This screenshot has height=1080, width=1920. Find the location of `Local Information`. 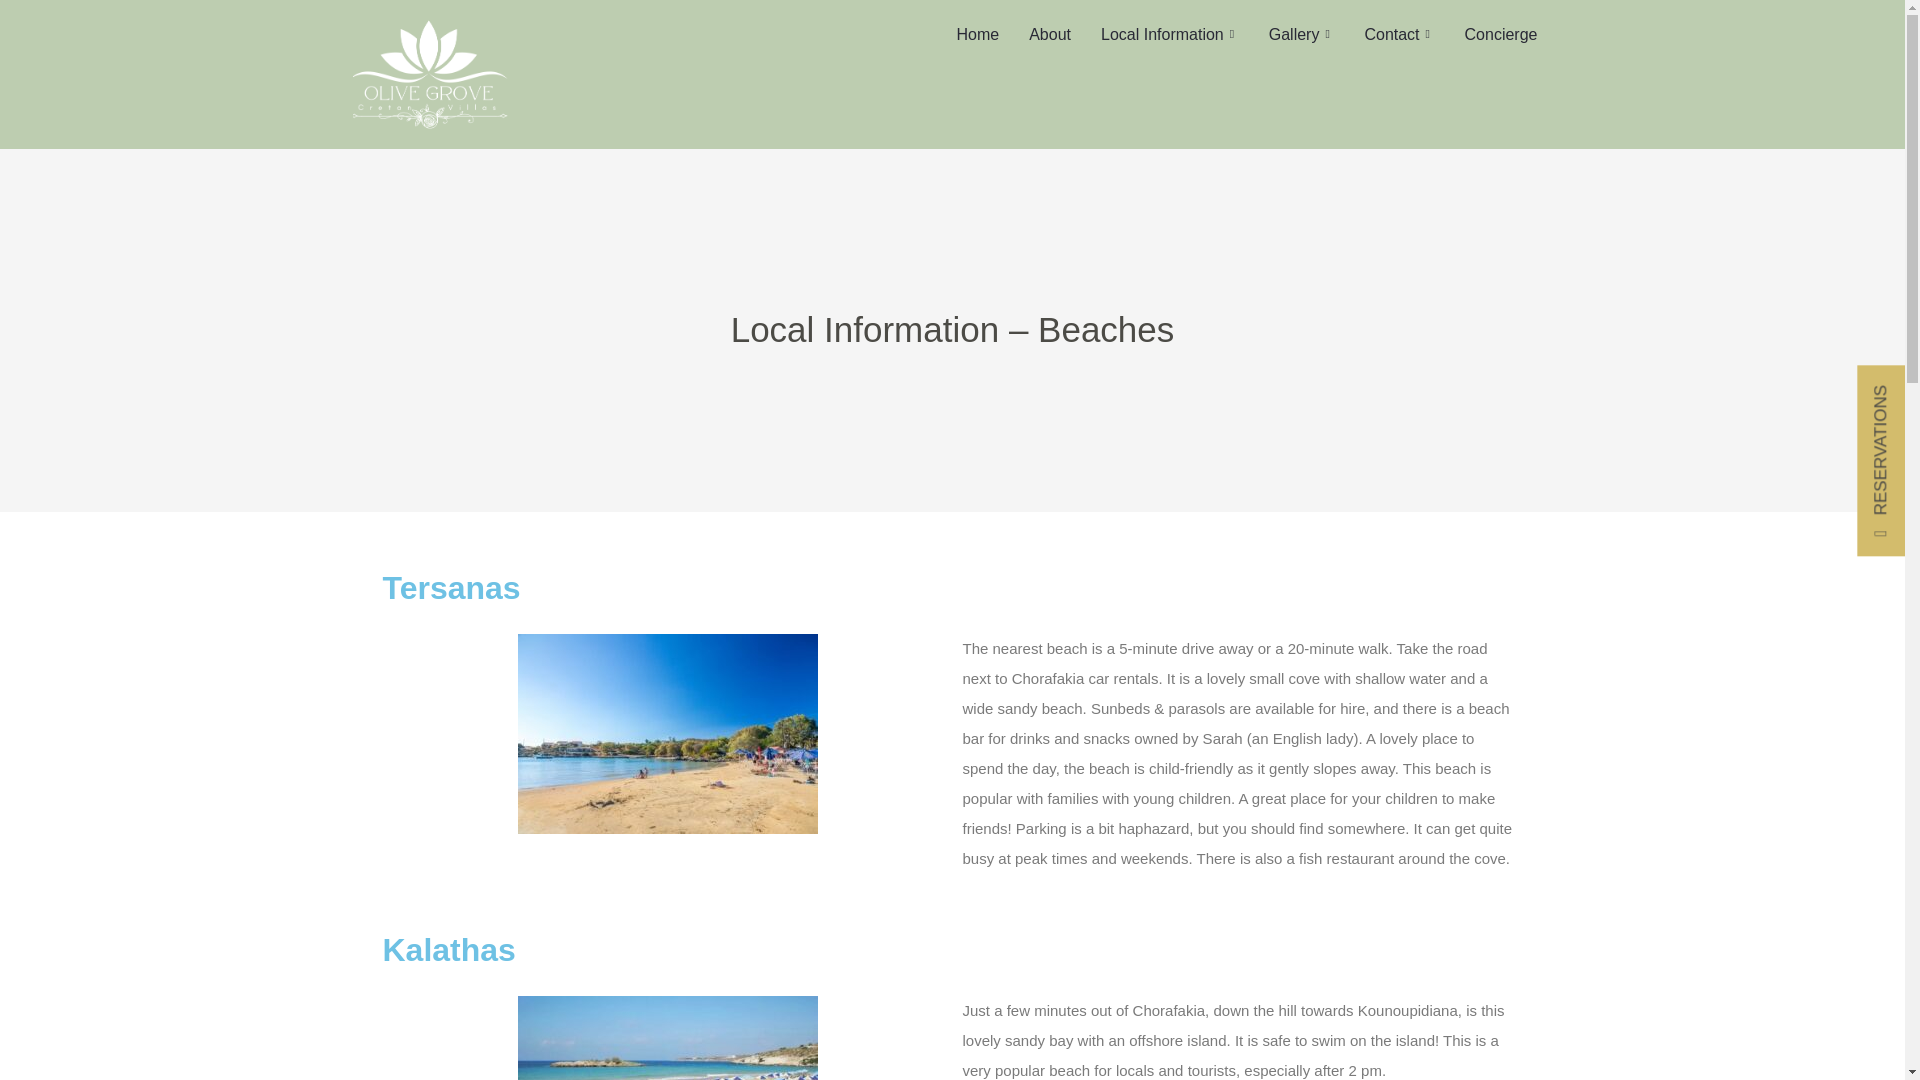

Local Information is located at coordinates (1170, 35).